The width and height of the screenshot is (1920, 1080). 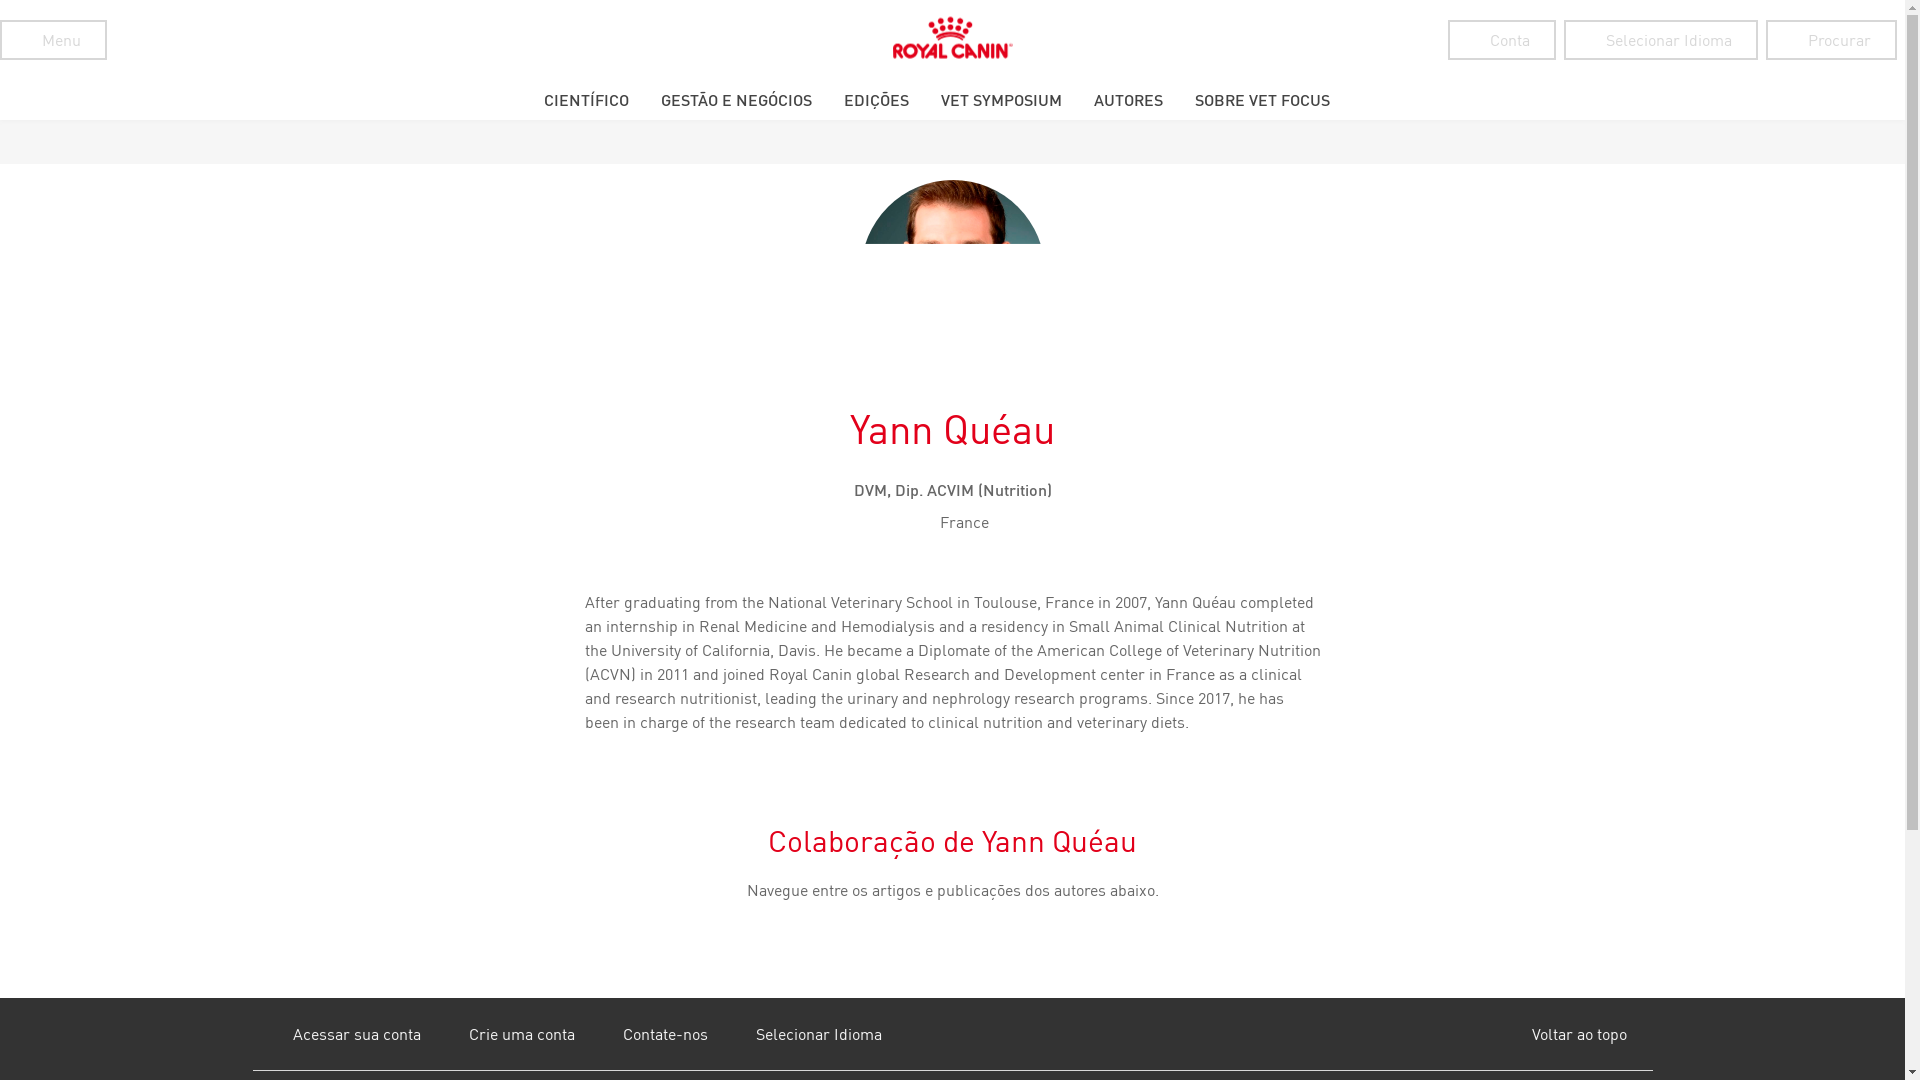 What do you see at coordinates (1128, 99) in the screenshot?
I see `Authors` at bounding box center [1128, 99].